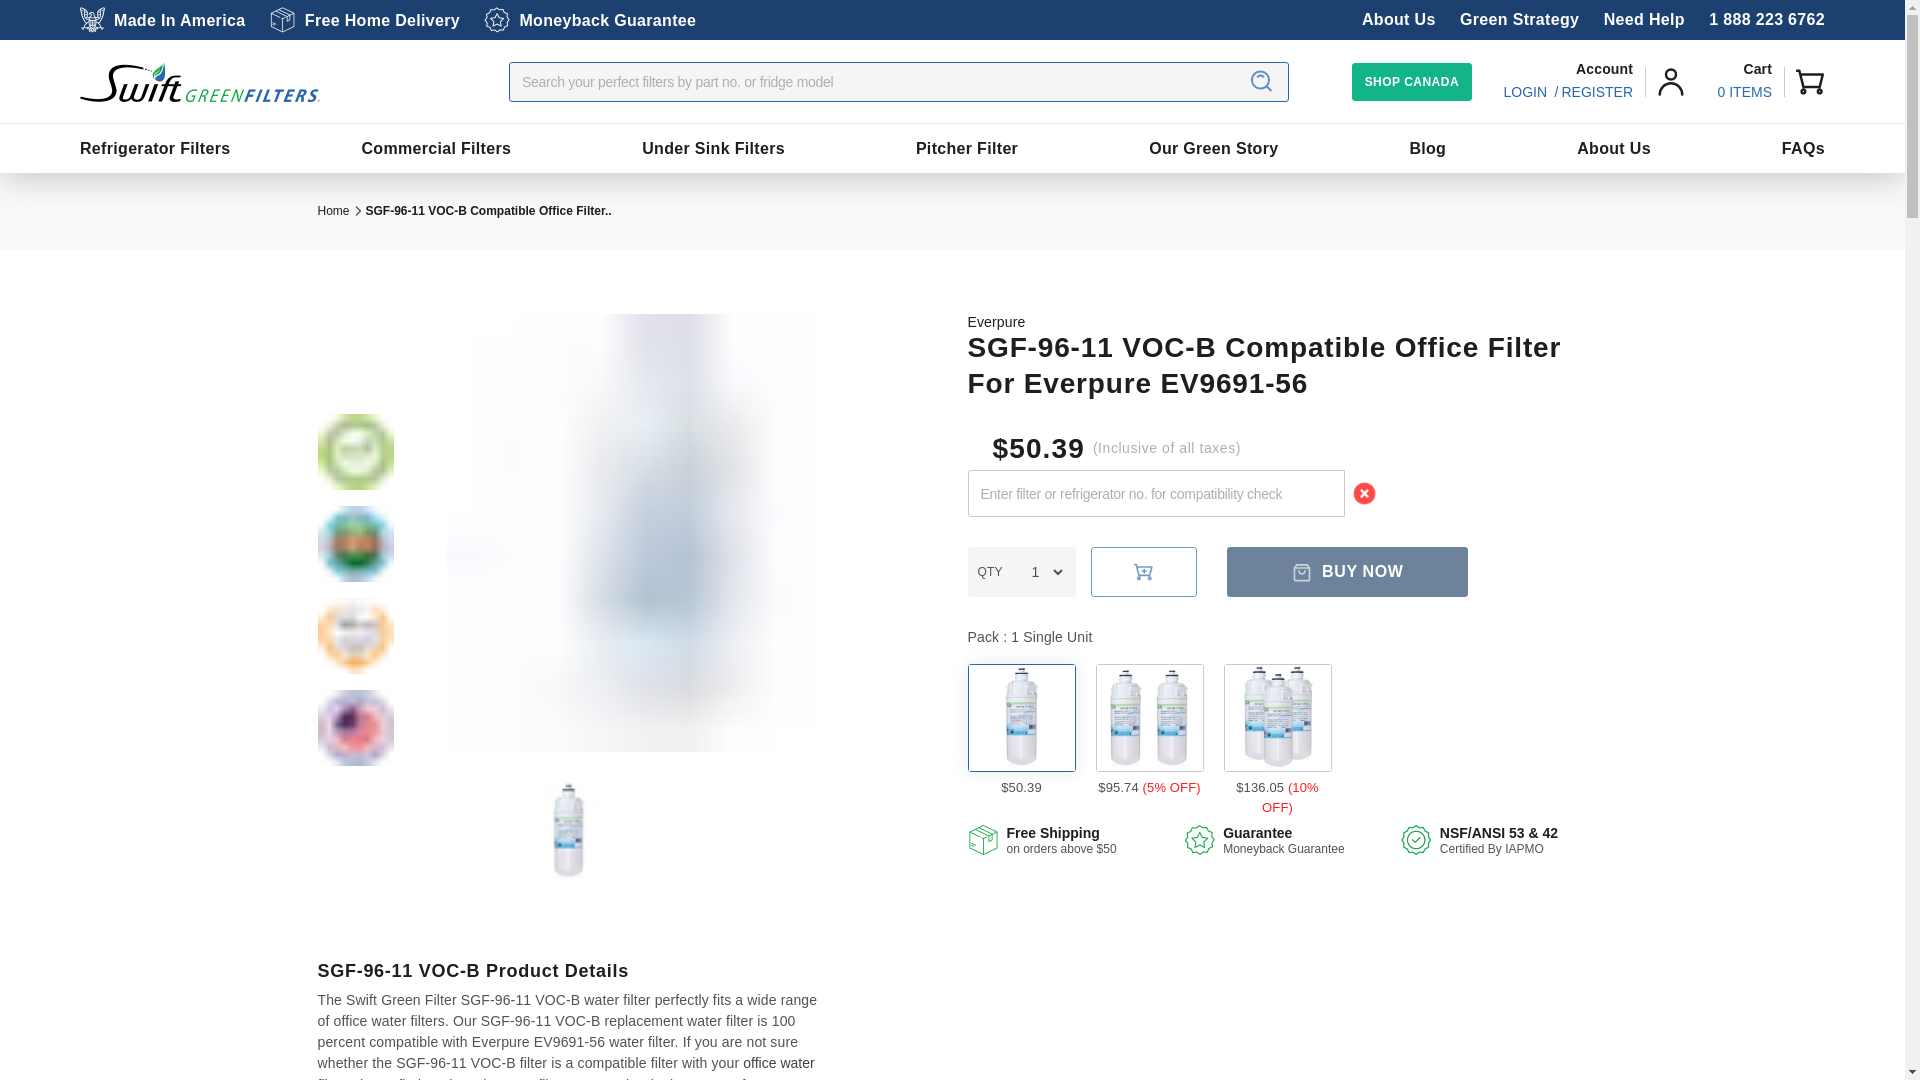 The image size is (1920, 1080). Describe the element at coordinates (162, 20) in the screenshot. I see `Made In America` at that location.